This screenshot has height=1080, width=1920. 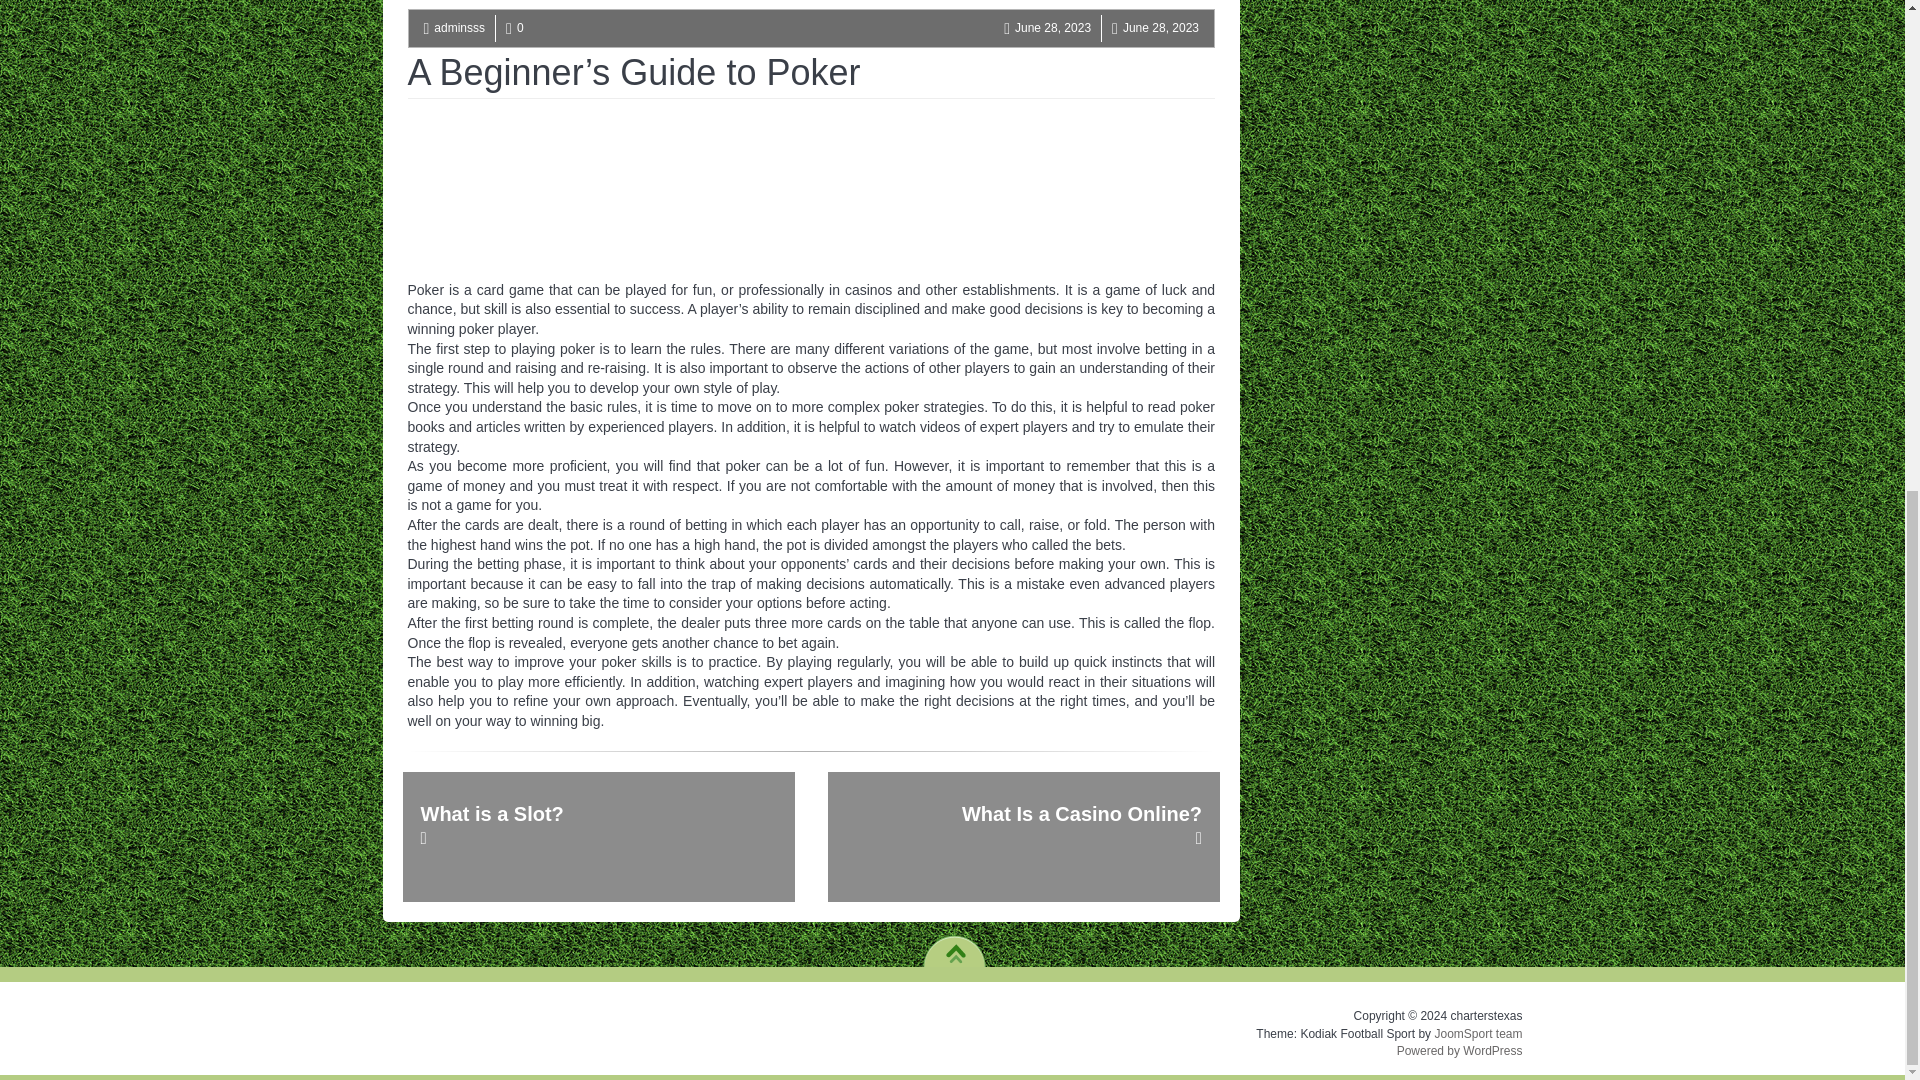 I want to click on What Is a Casino Online?, so click(x=1023, y=836).